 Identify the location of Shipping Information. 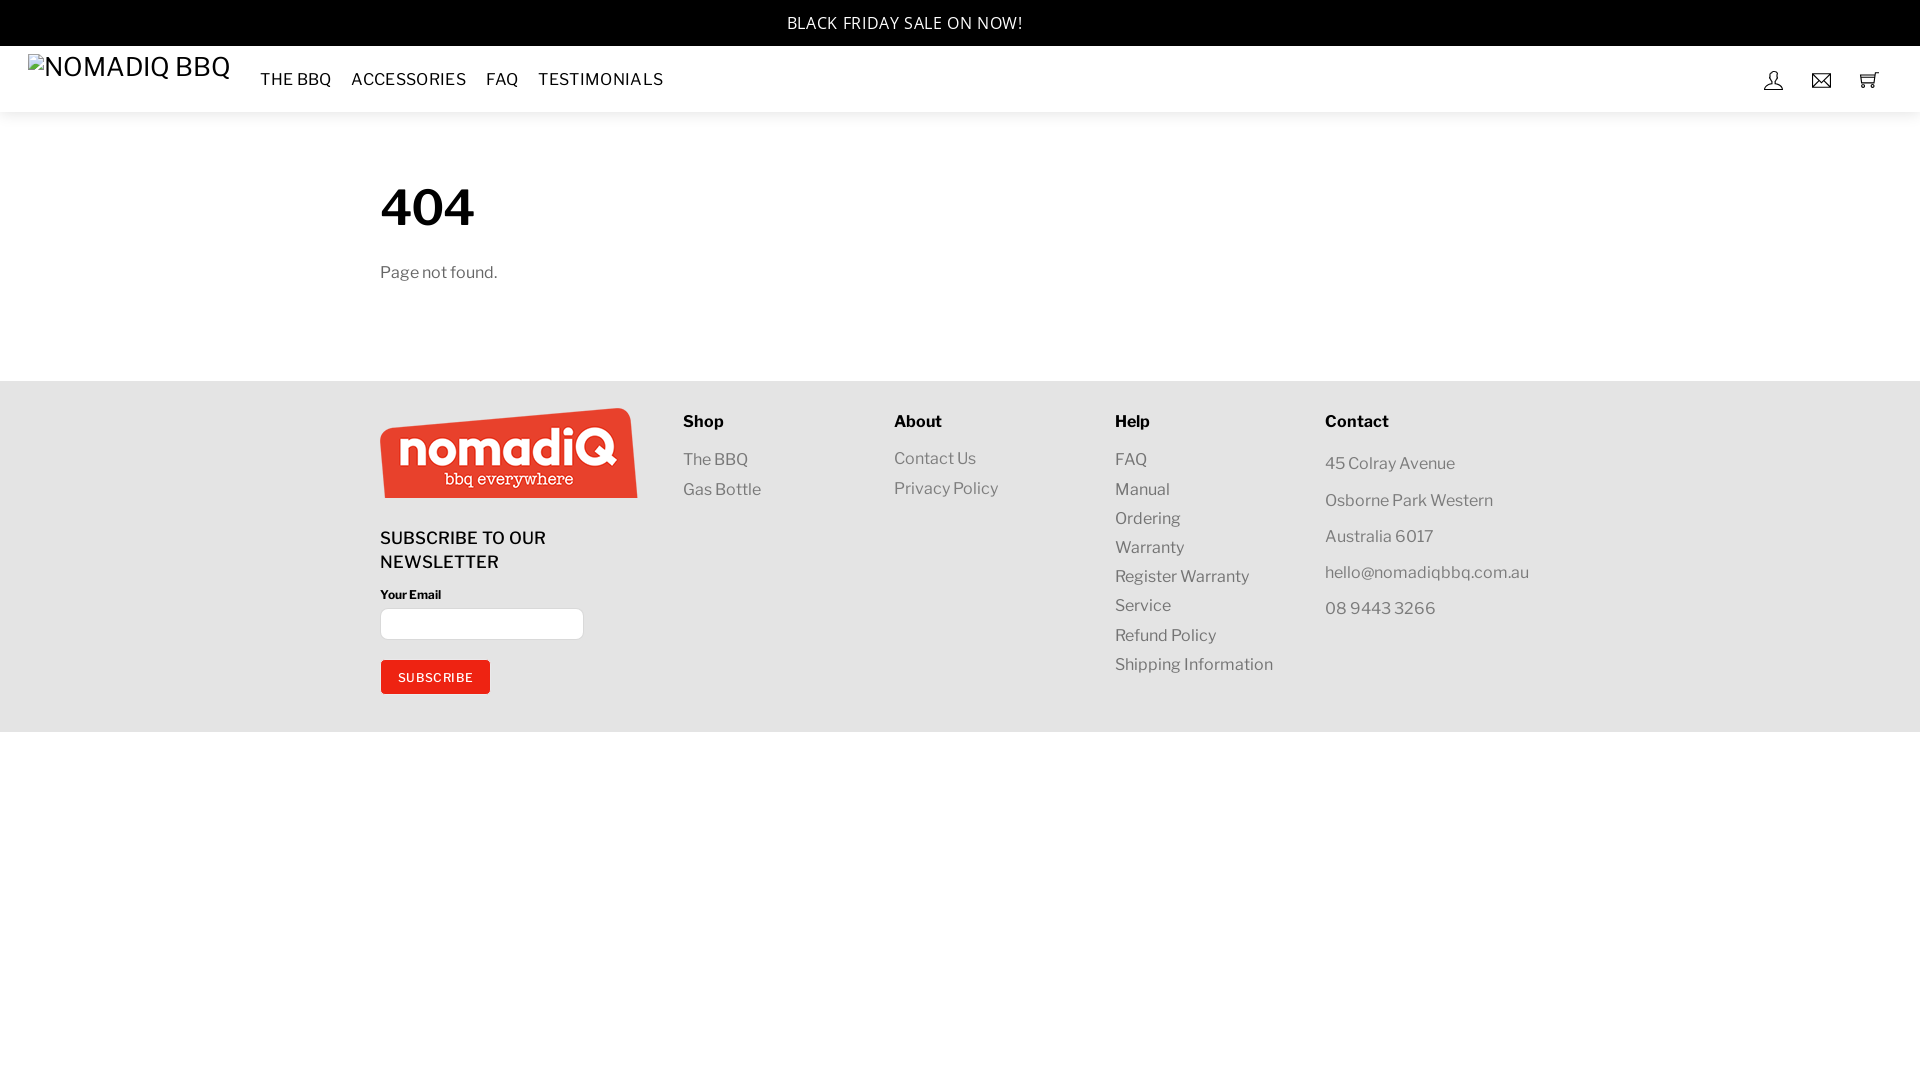
(1194, 664).